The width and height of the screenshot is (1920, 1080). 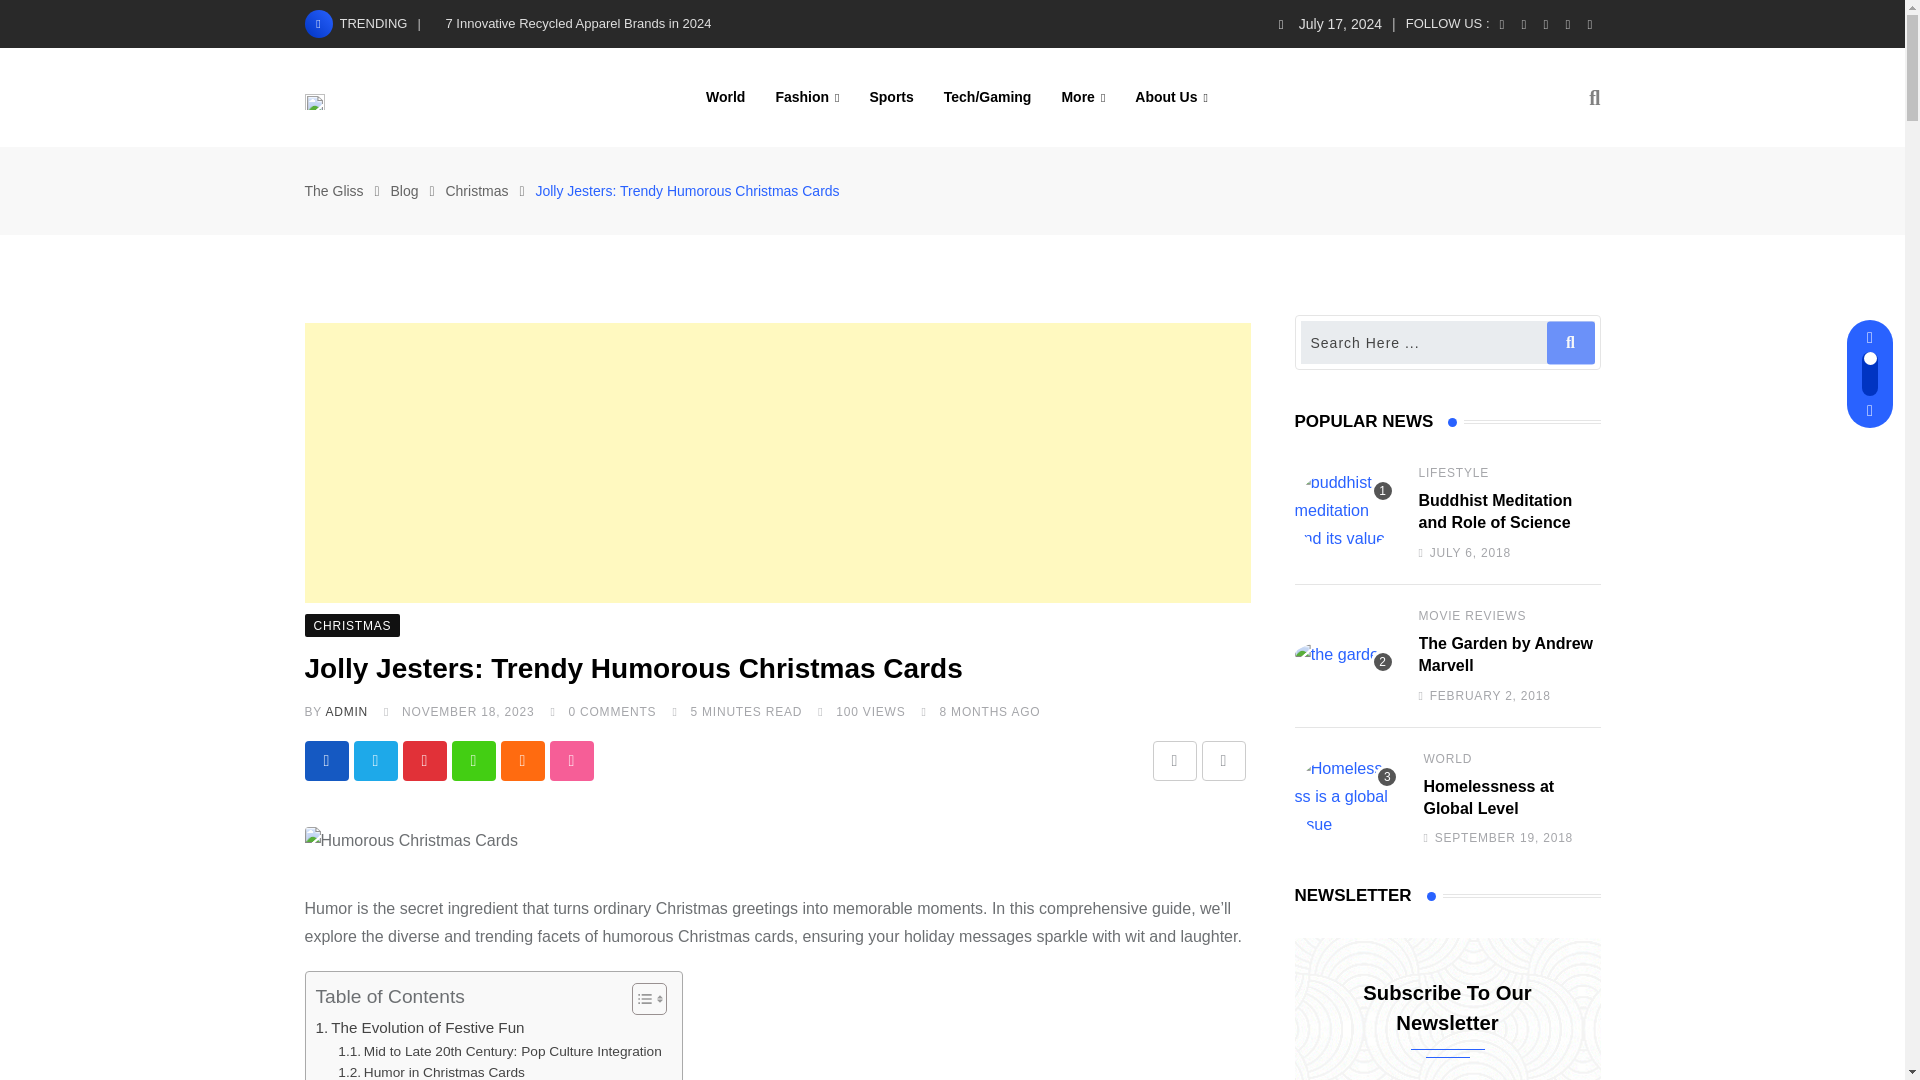 What do you see at coordinates (578, 24) in the screenshot?
I see `7 Innovative Recycled Apparel Brands in 2024` at bounding box center [578, 24].